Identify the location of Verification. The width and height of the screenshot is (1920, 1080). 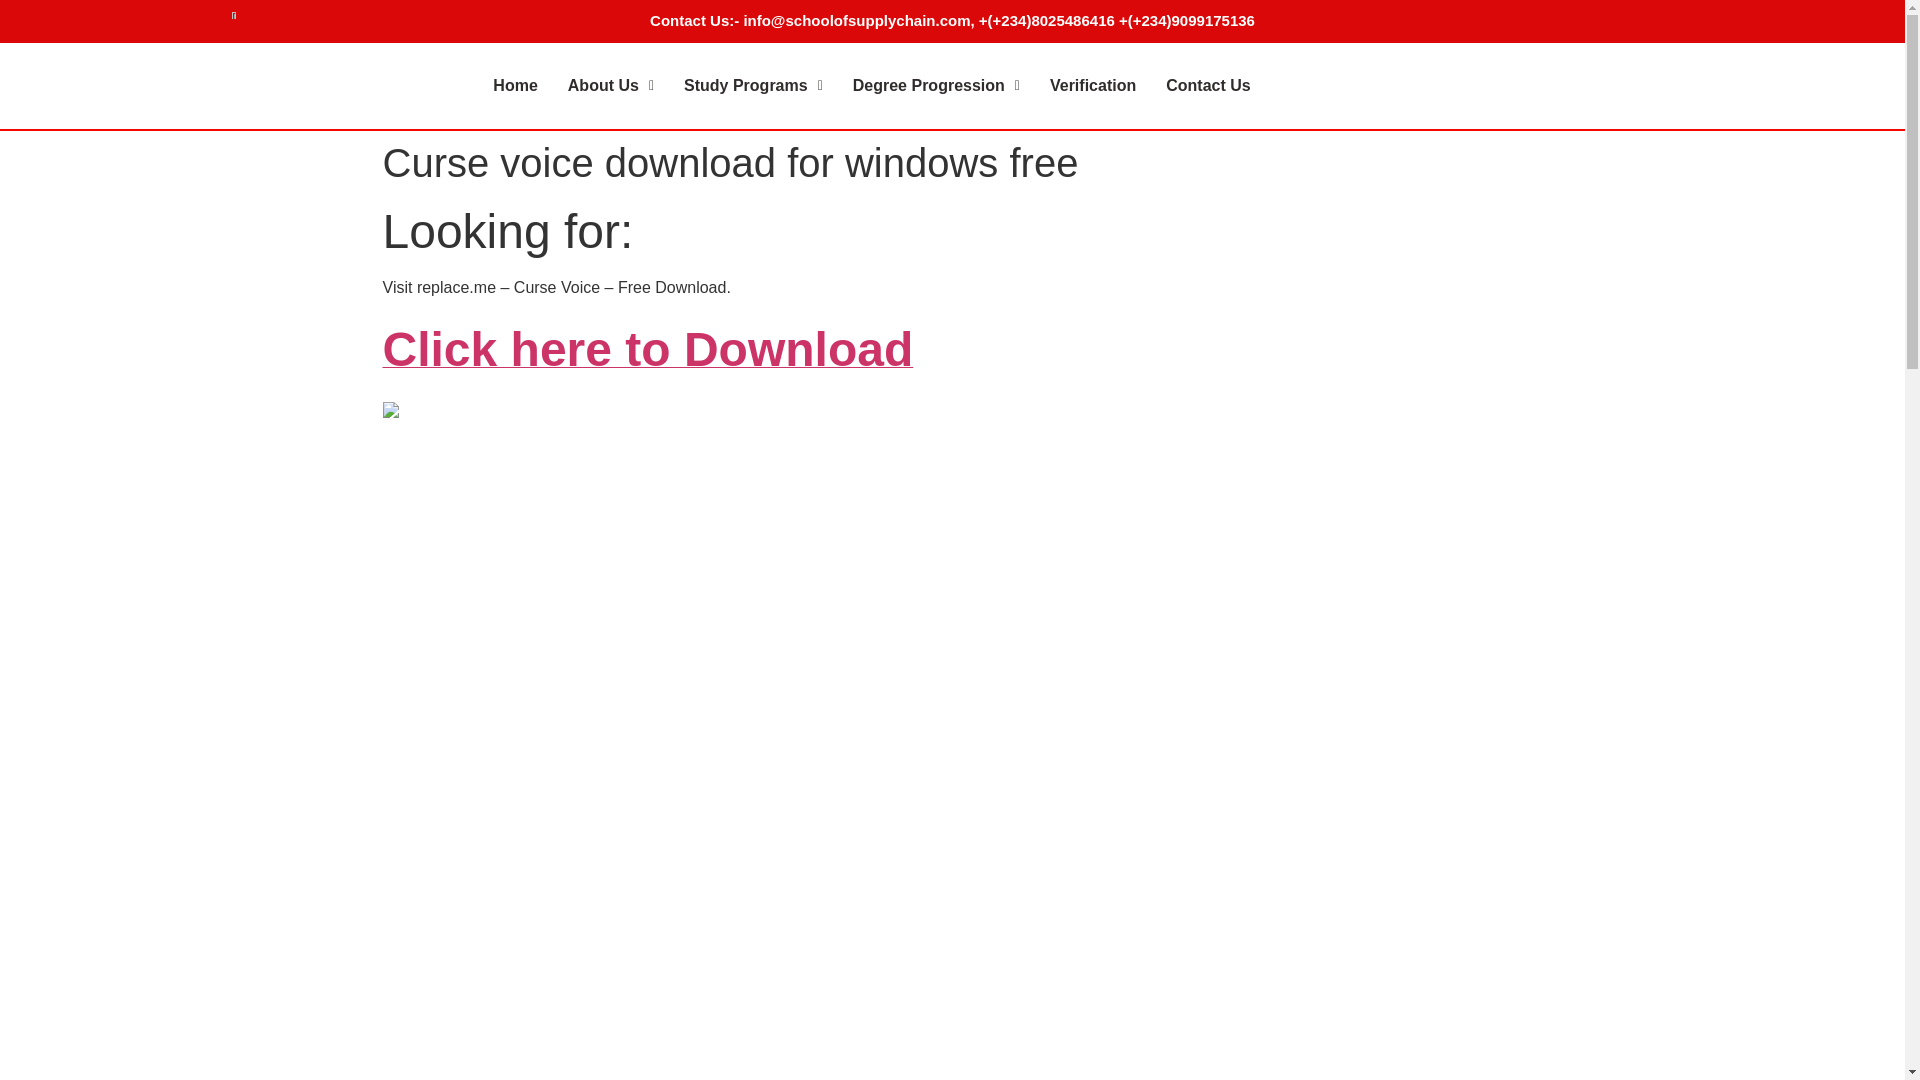
(1092, 84).